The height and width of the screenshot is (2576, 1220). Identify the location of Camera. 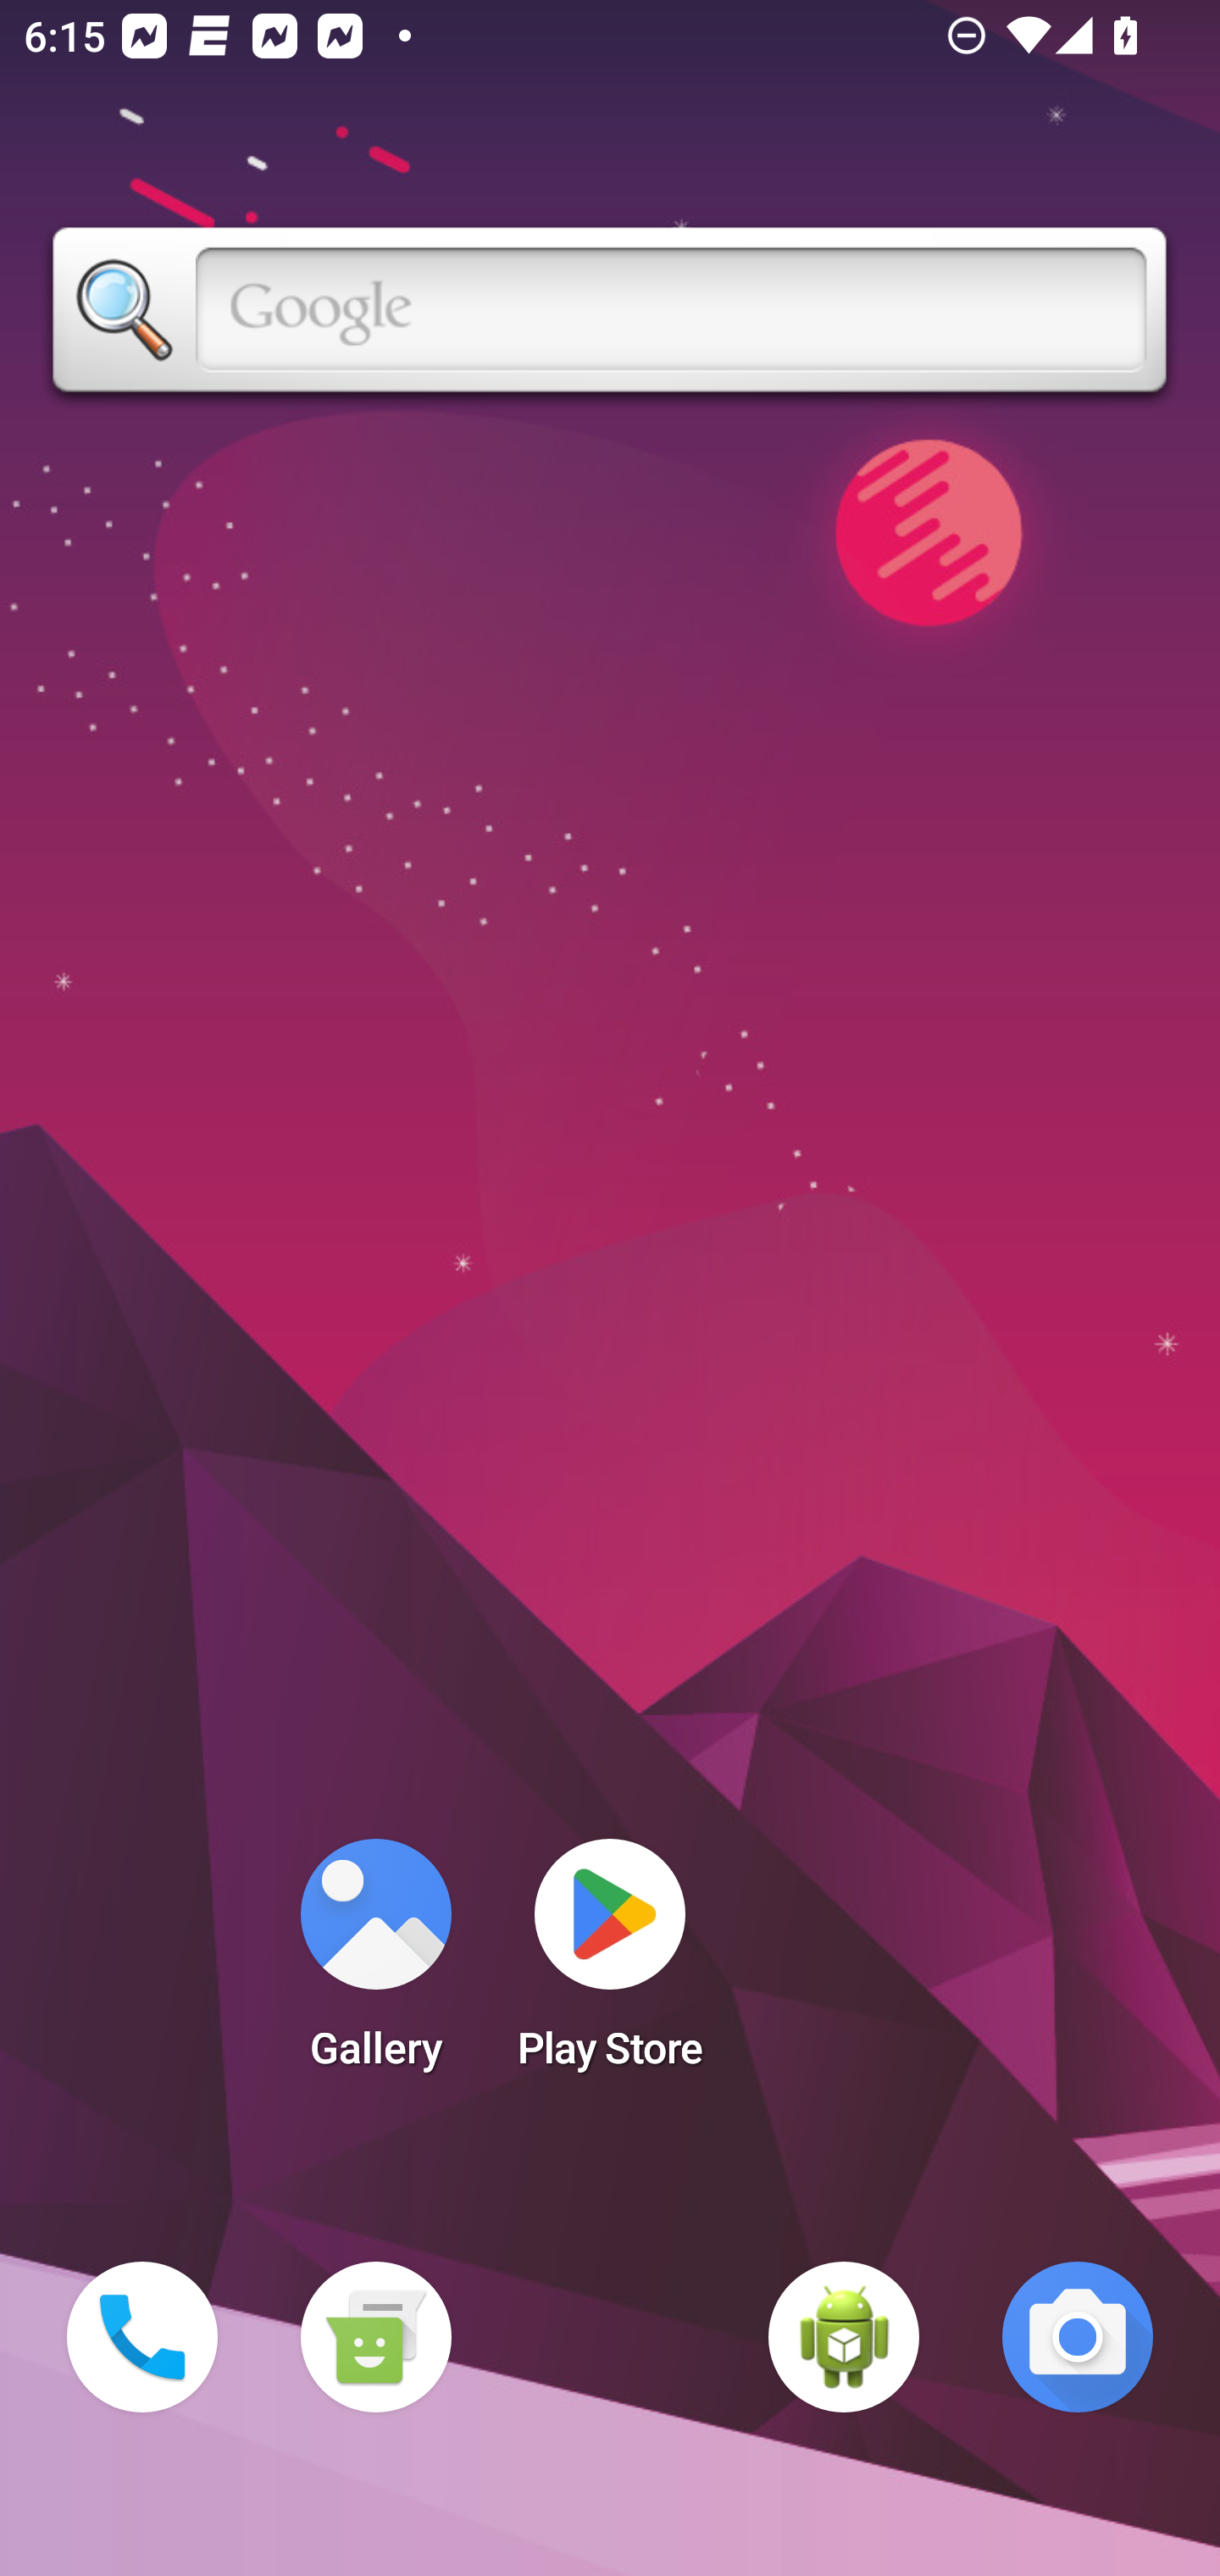
(1078, 2337).